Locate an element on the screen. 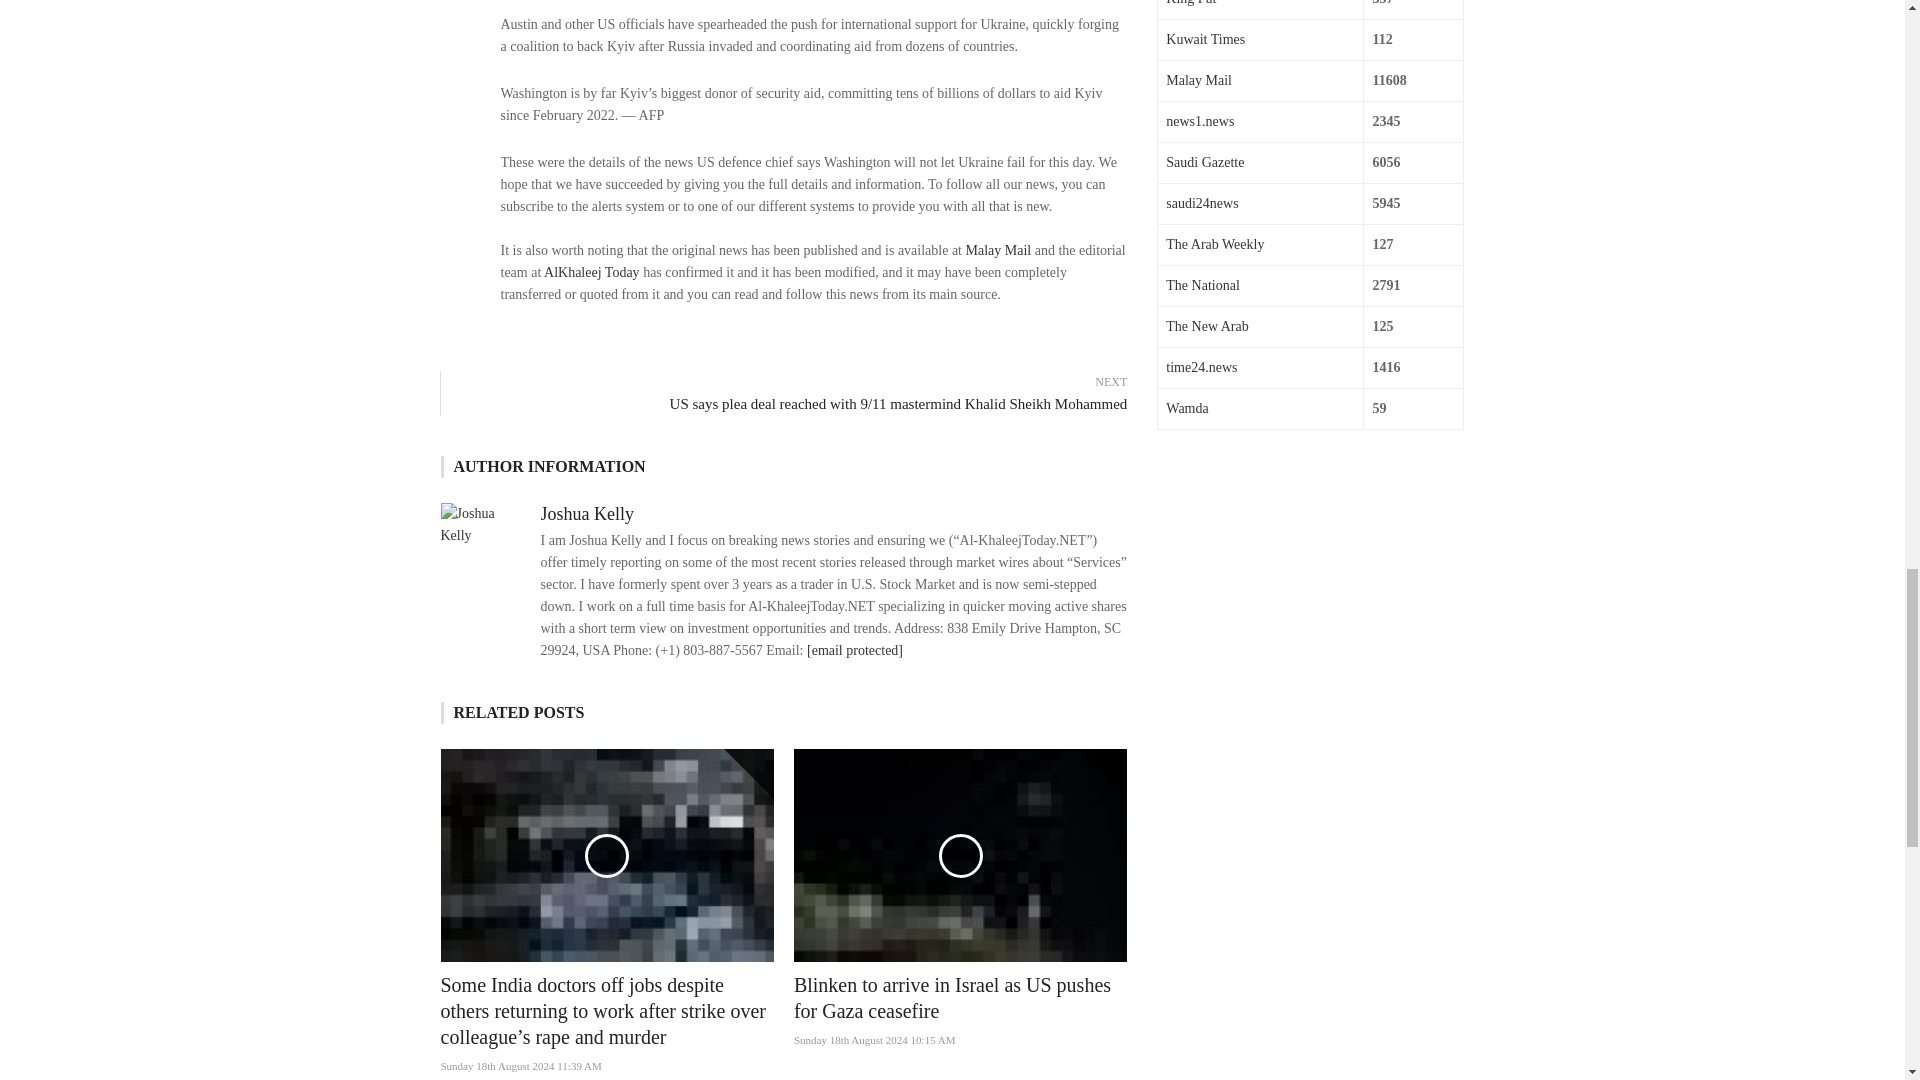 The height and width of the screenshot is (1080, 1920). Blinken to arrive in Israel as US pushes for Gaza ceasefire is located at coordinates (952, 998).